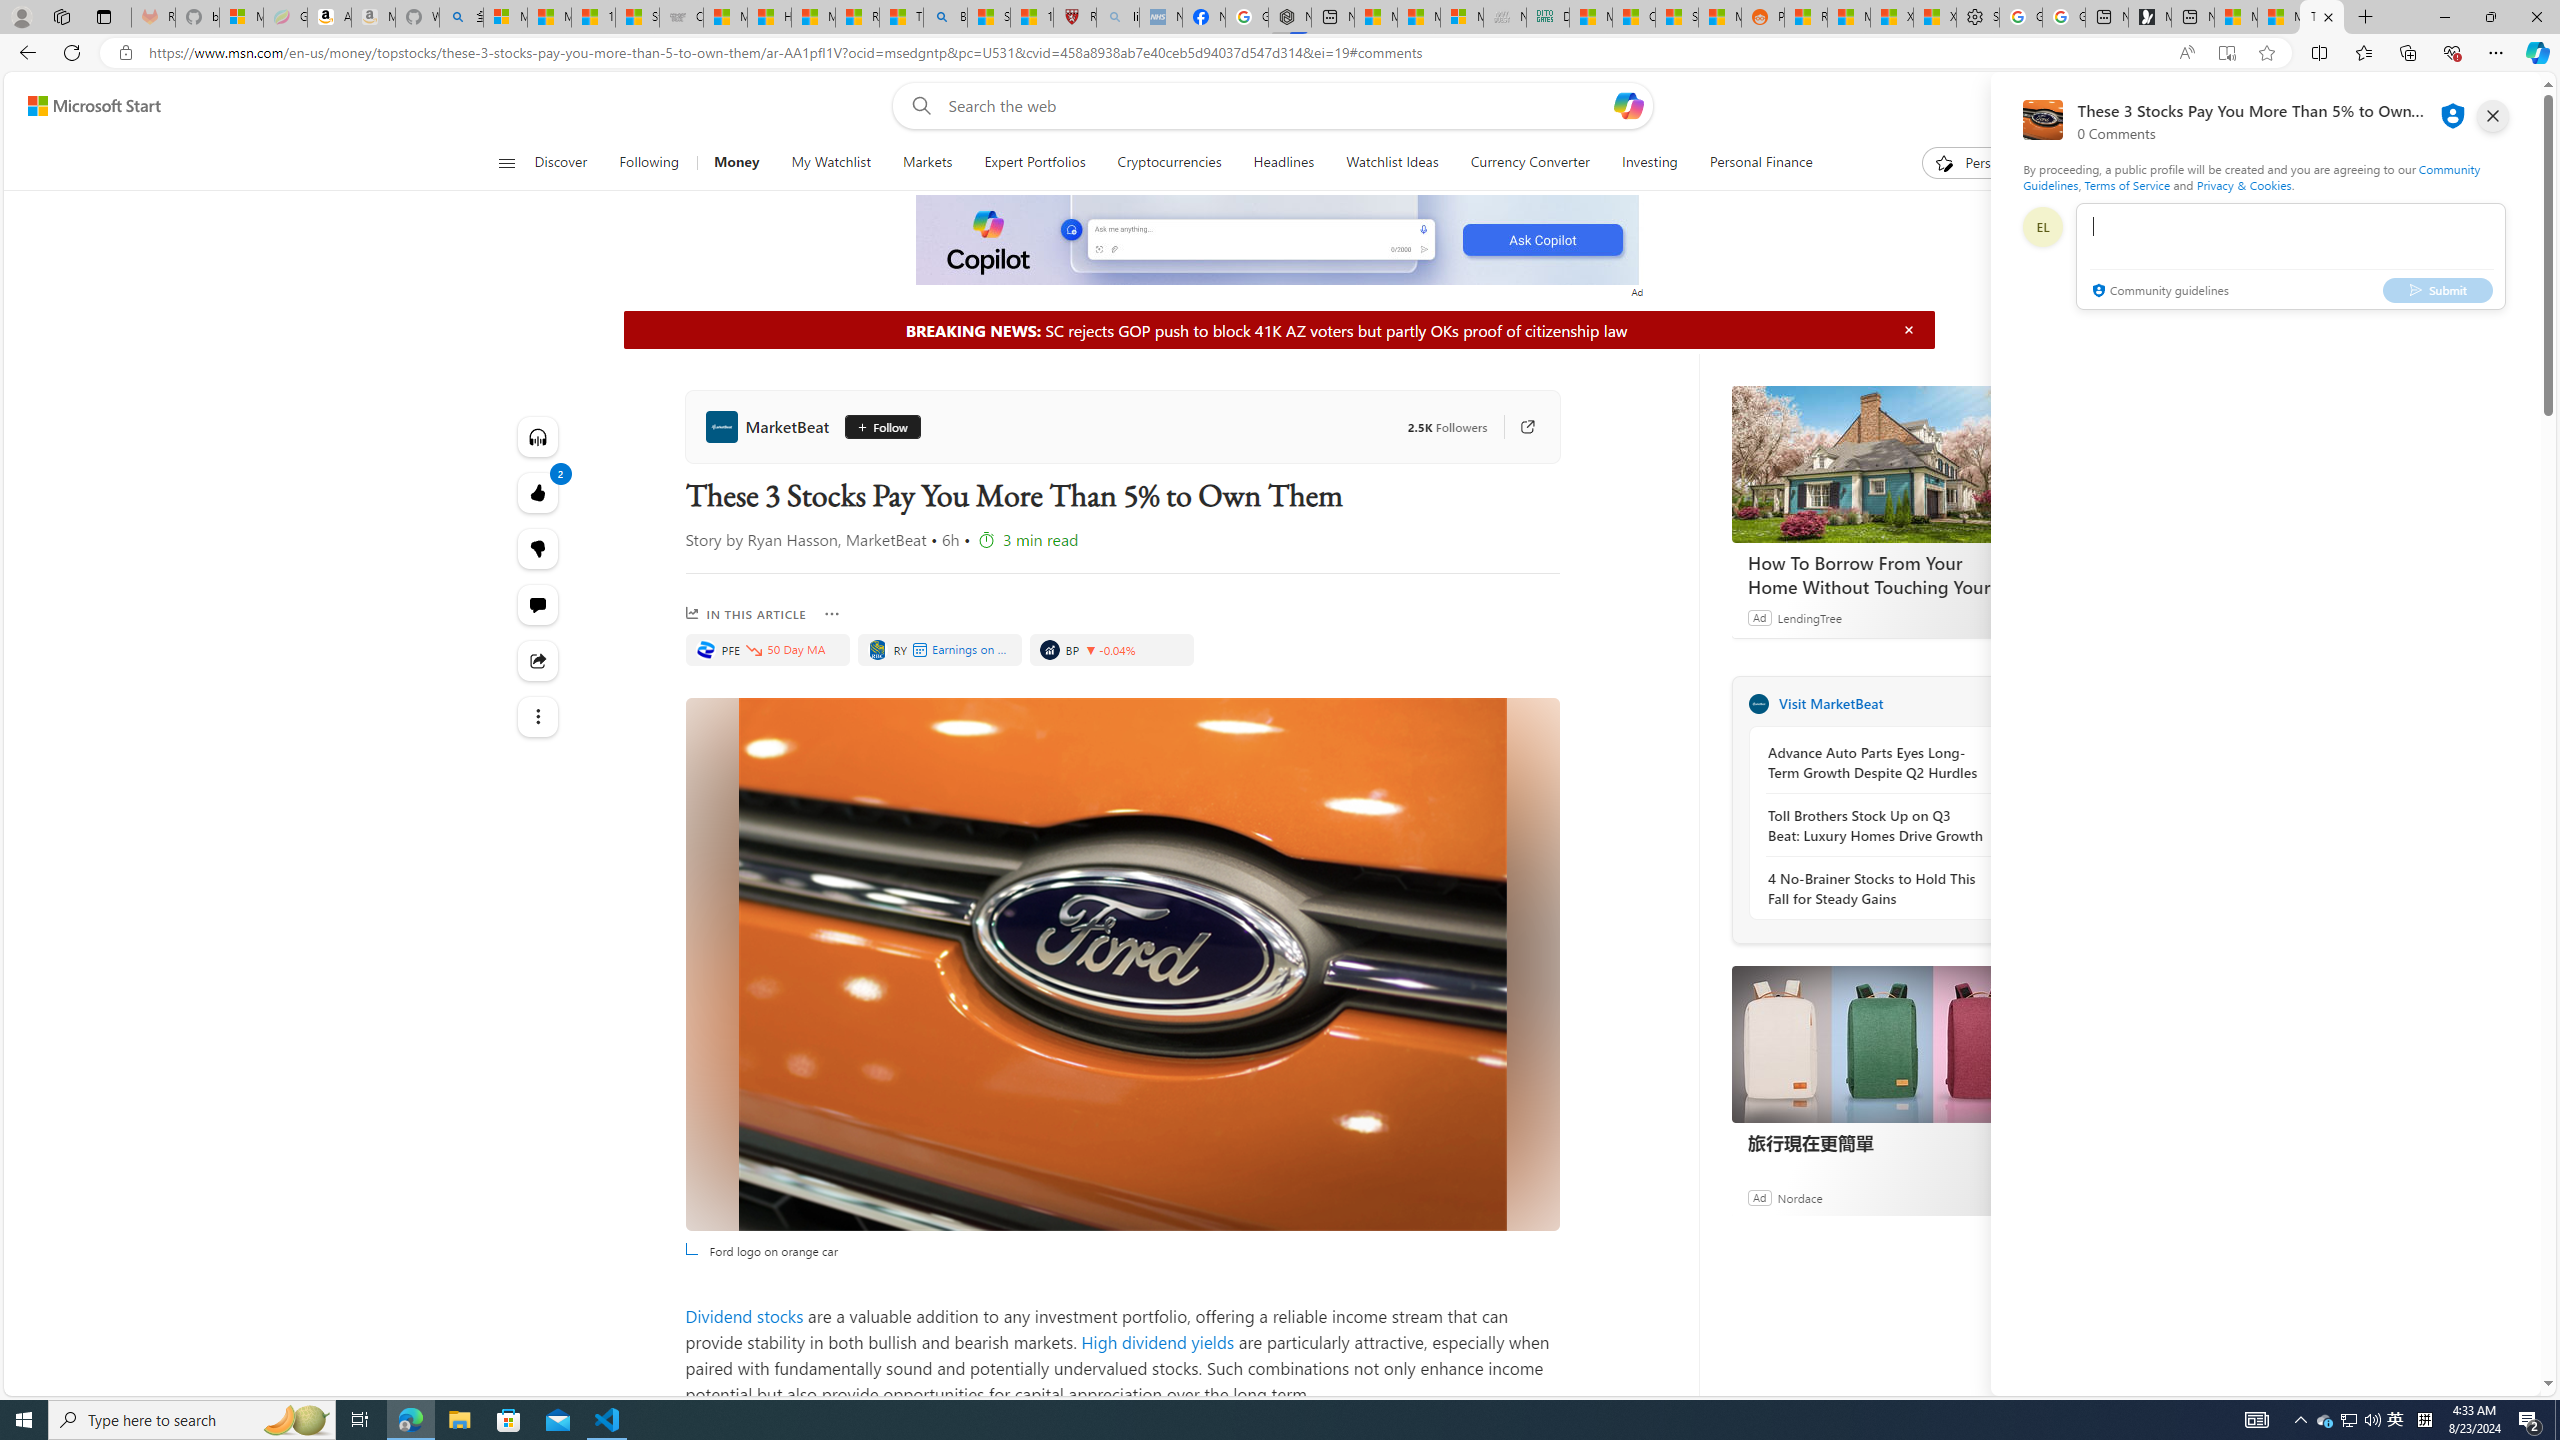 This screenshot has width=2560, height=1440. Describe the element at coordinates (830, 163) in the screenshot. I see `My Watchlist` at that location.